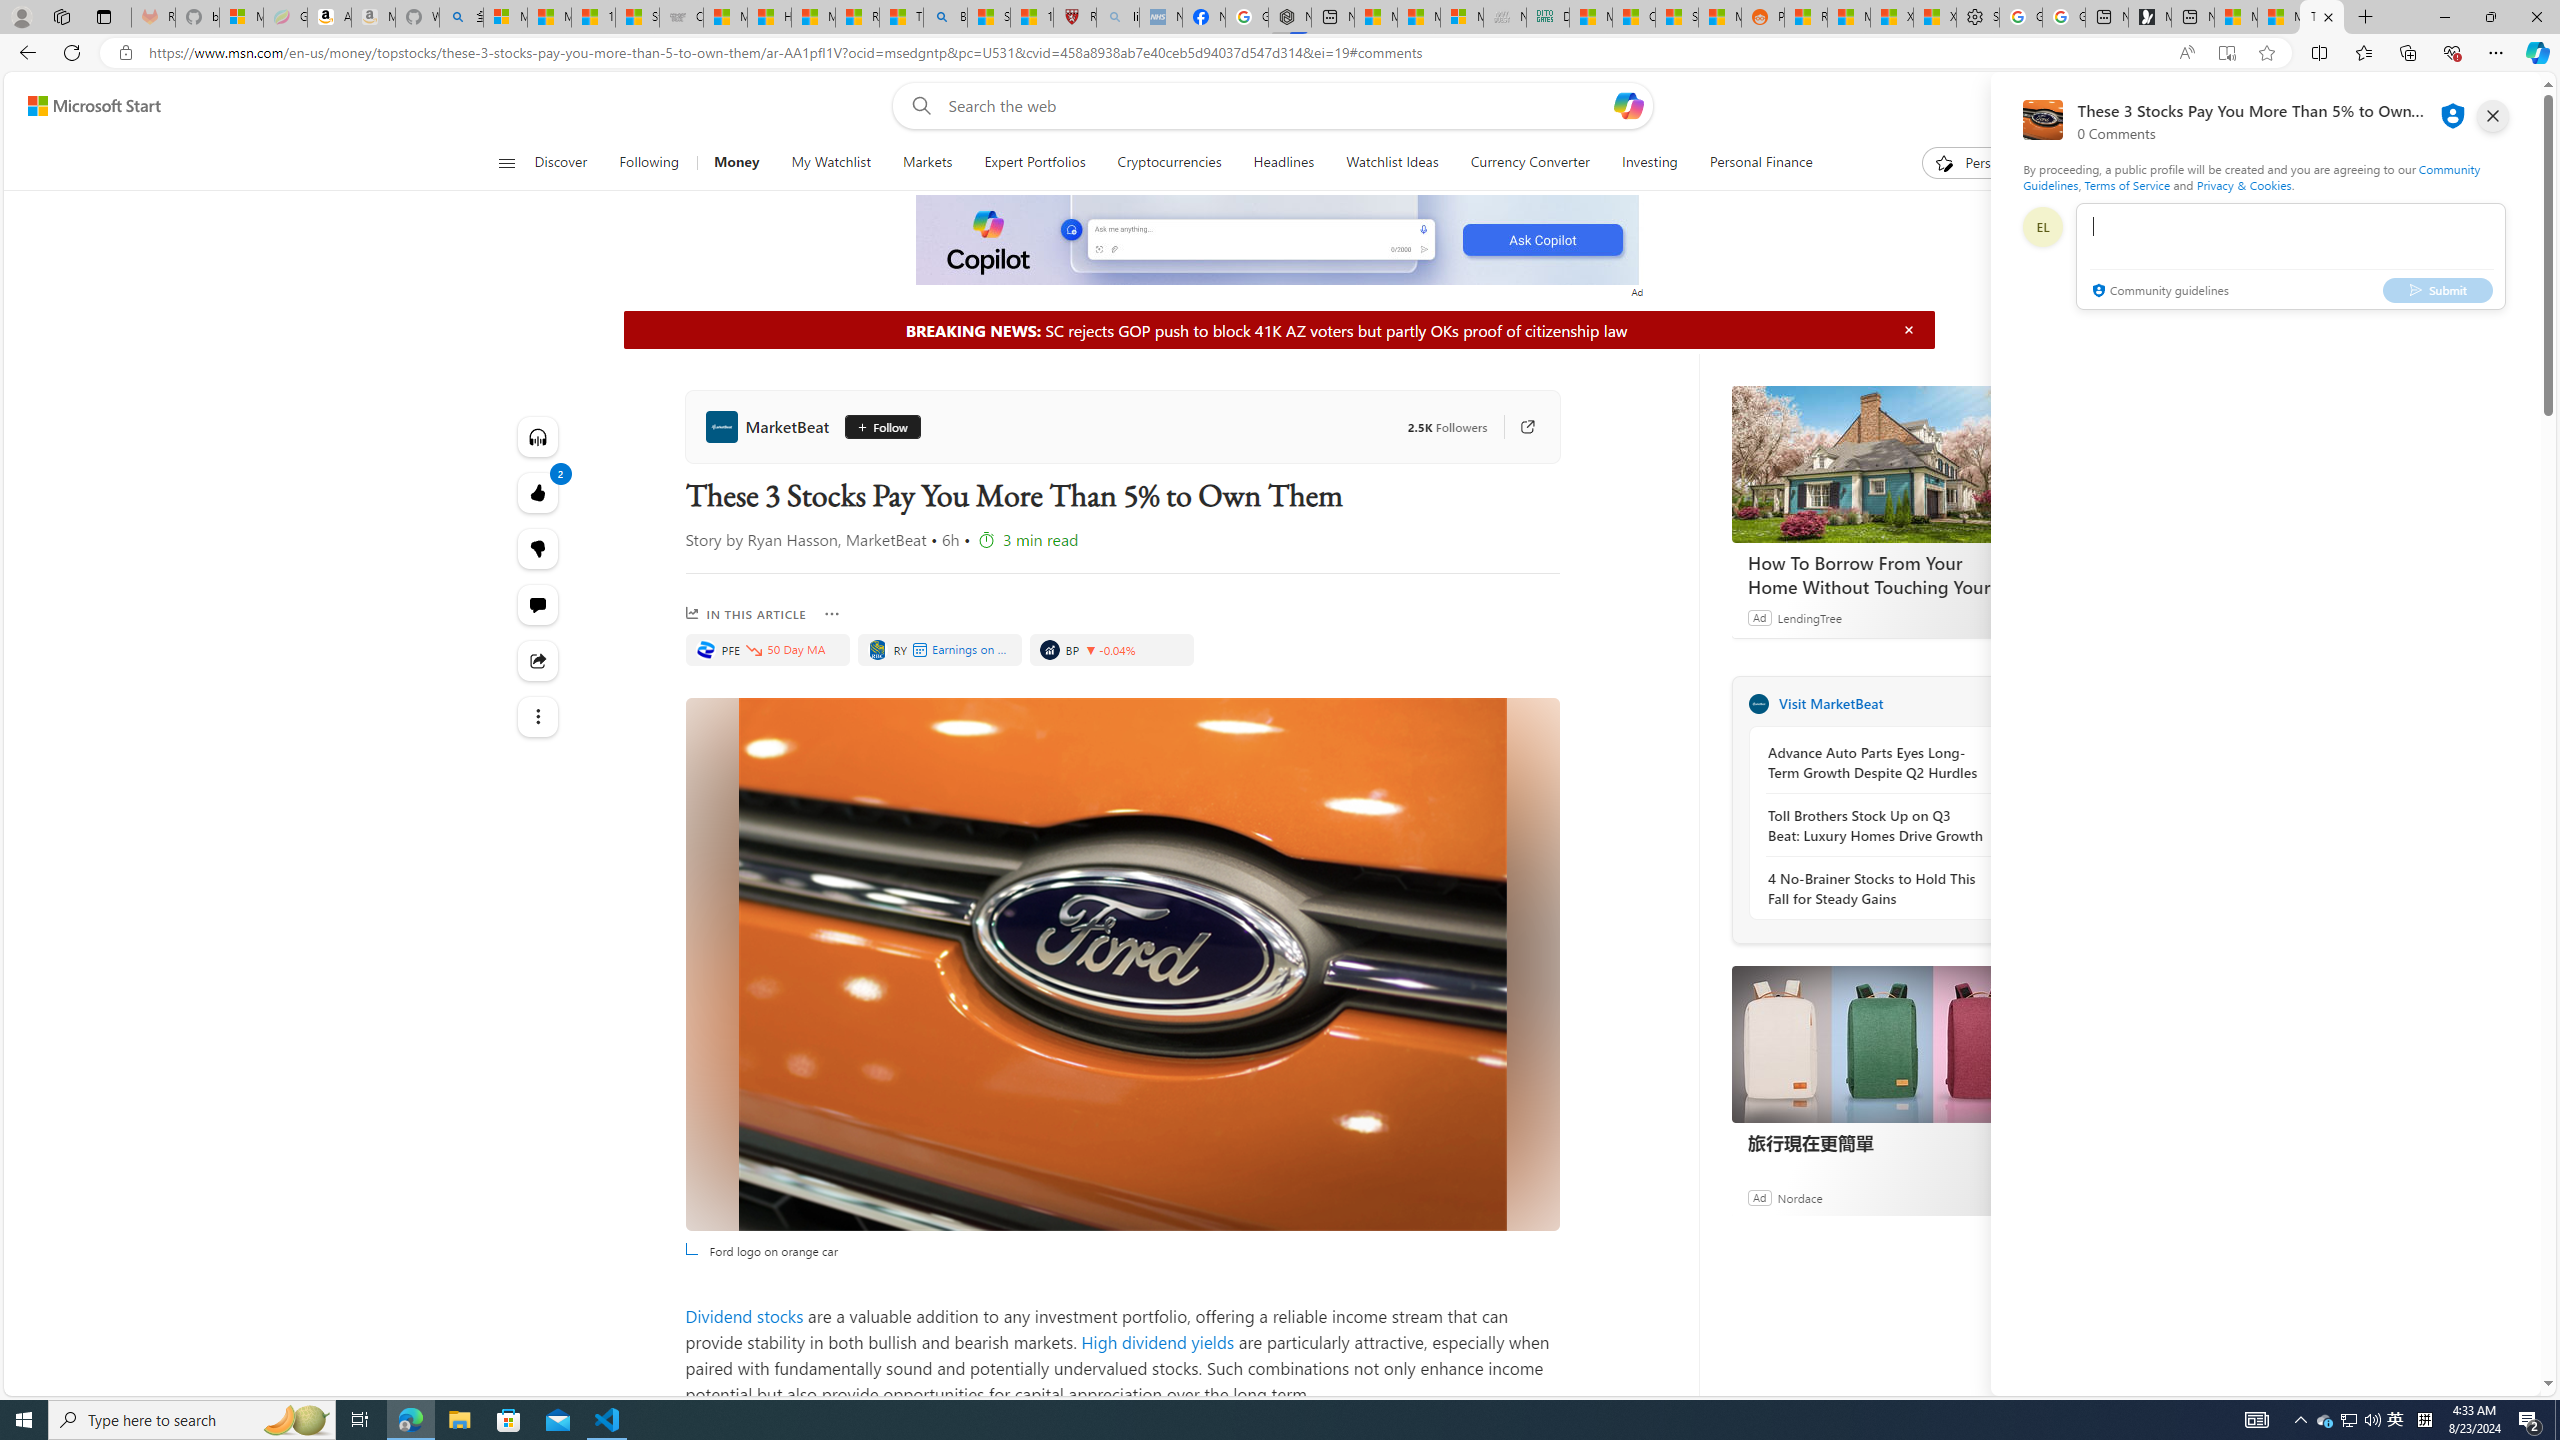 This screenshot has width=2560, height=1440. Describe the element at coordinates (830, 163) in the screenshot. I see `My Watchlist` at that location.